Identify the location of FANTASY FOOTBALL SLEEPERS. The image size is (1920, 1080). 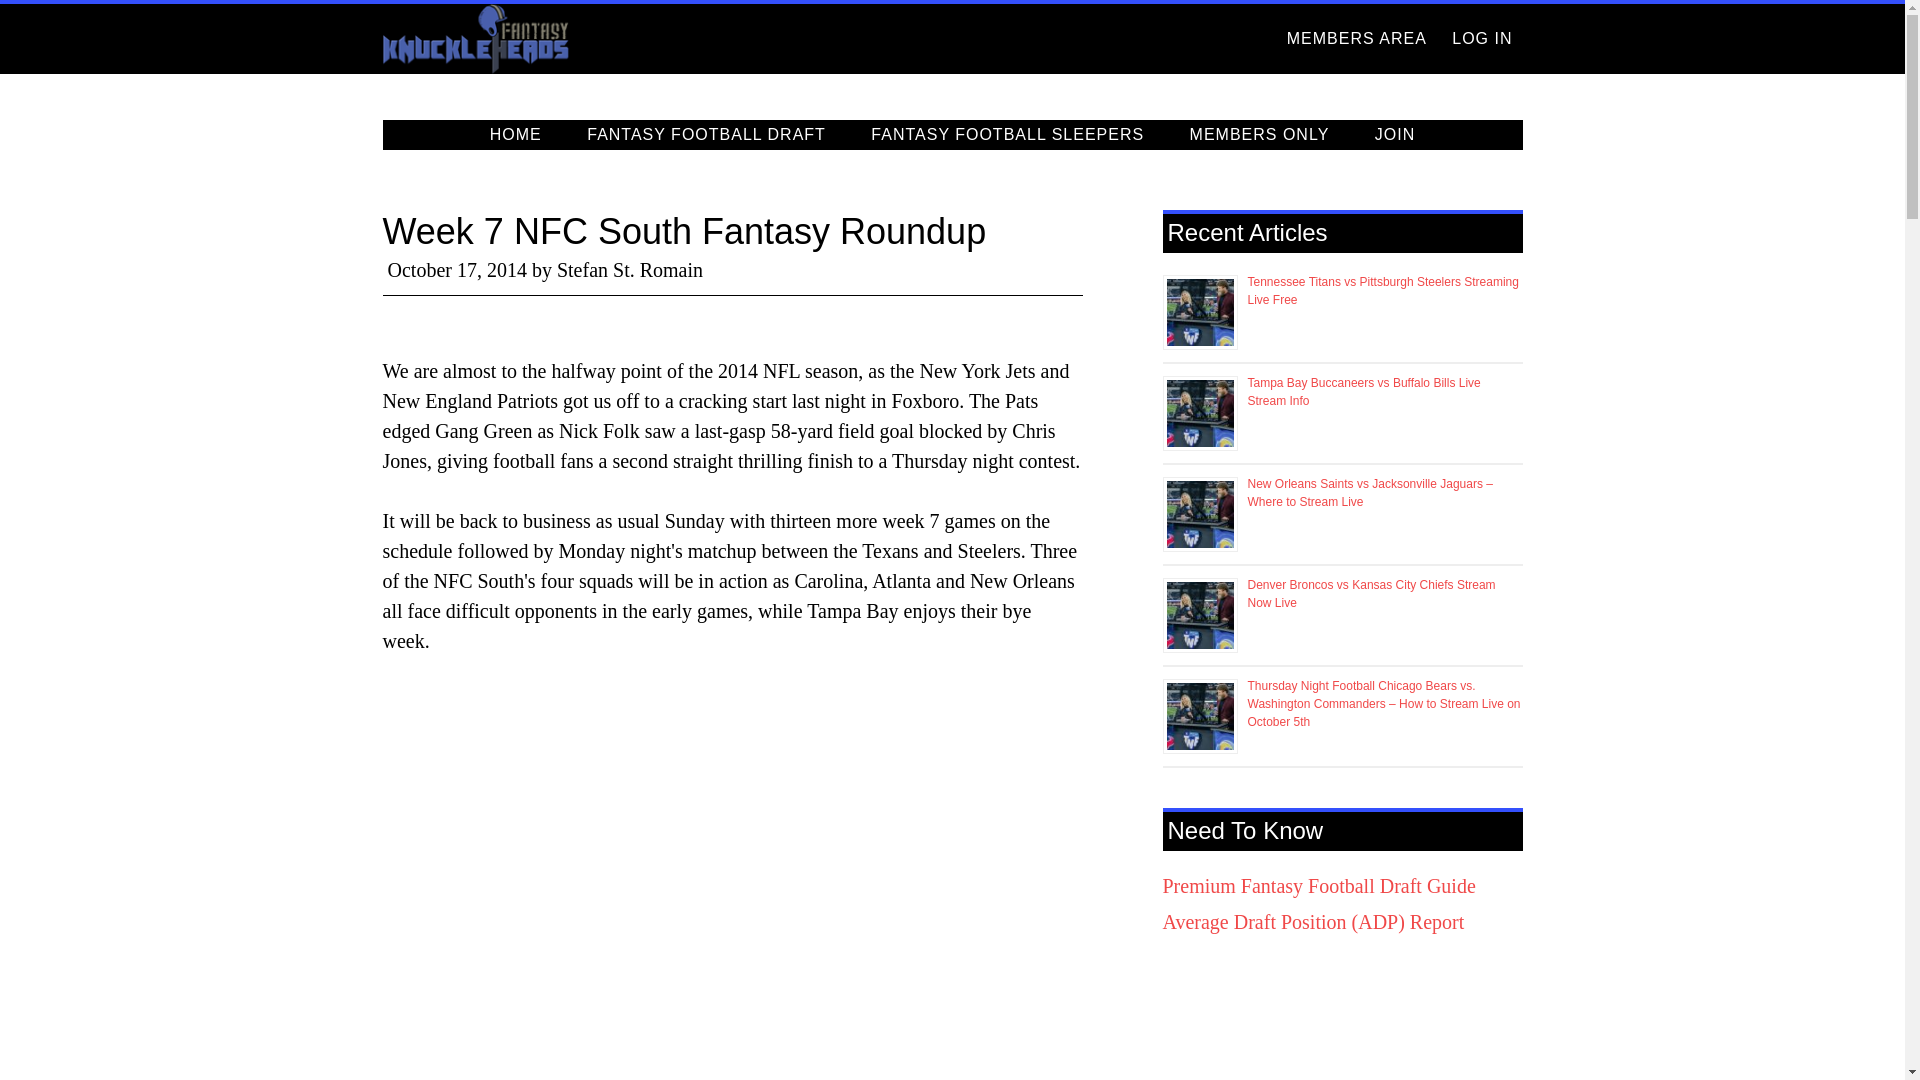
(1006, 134).